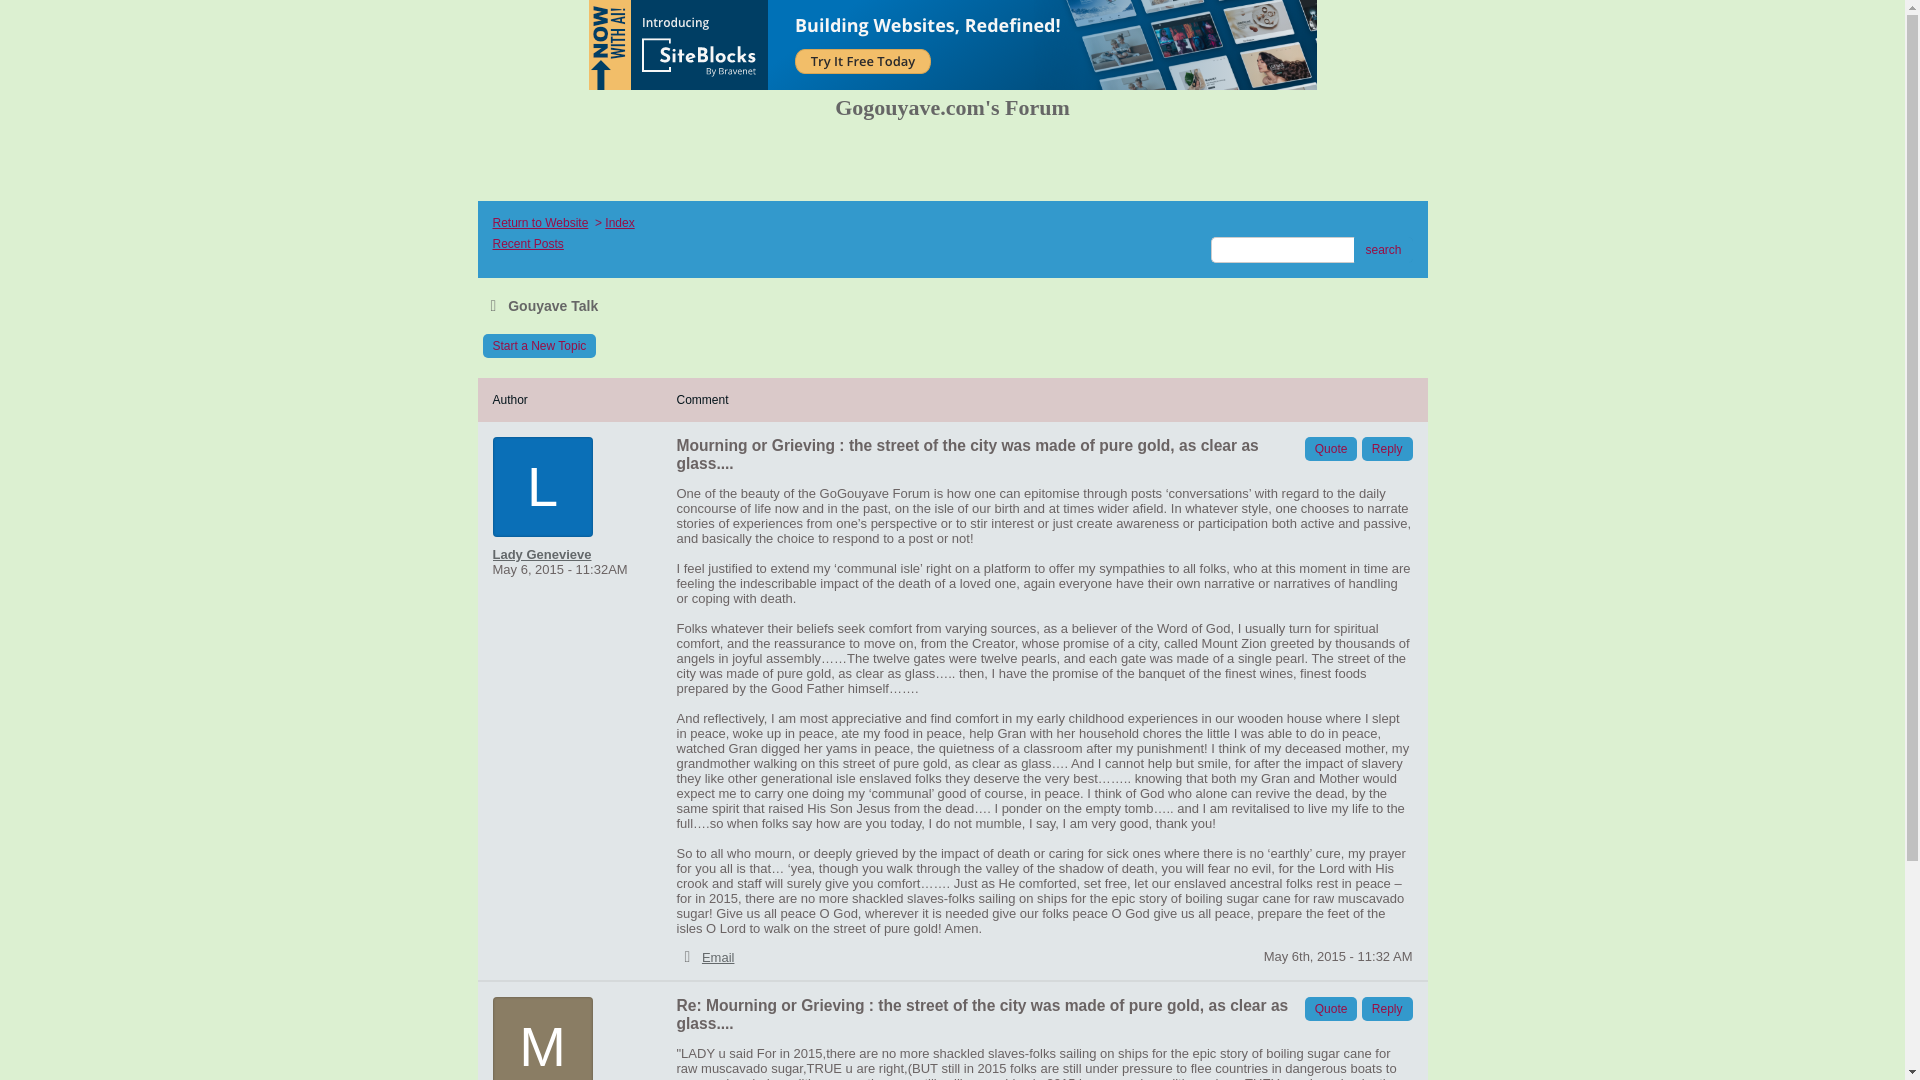 The height and width of the screenshot is (1080, 1920). Describe the element at coordinates (1387, 1008) in the screenshot. I see `Reply` at that location.